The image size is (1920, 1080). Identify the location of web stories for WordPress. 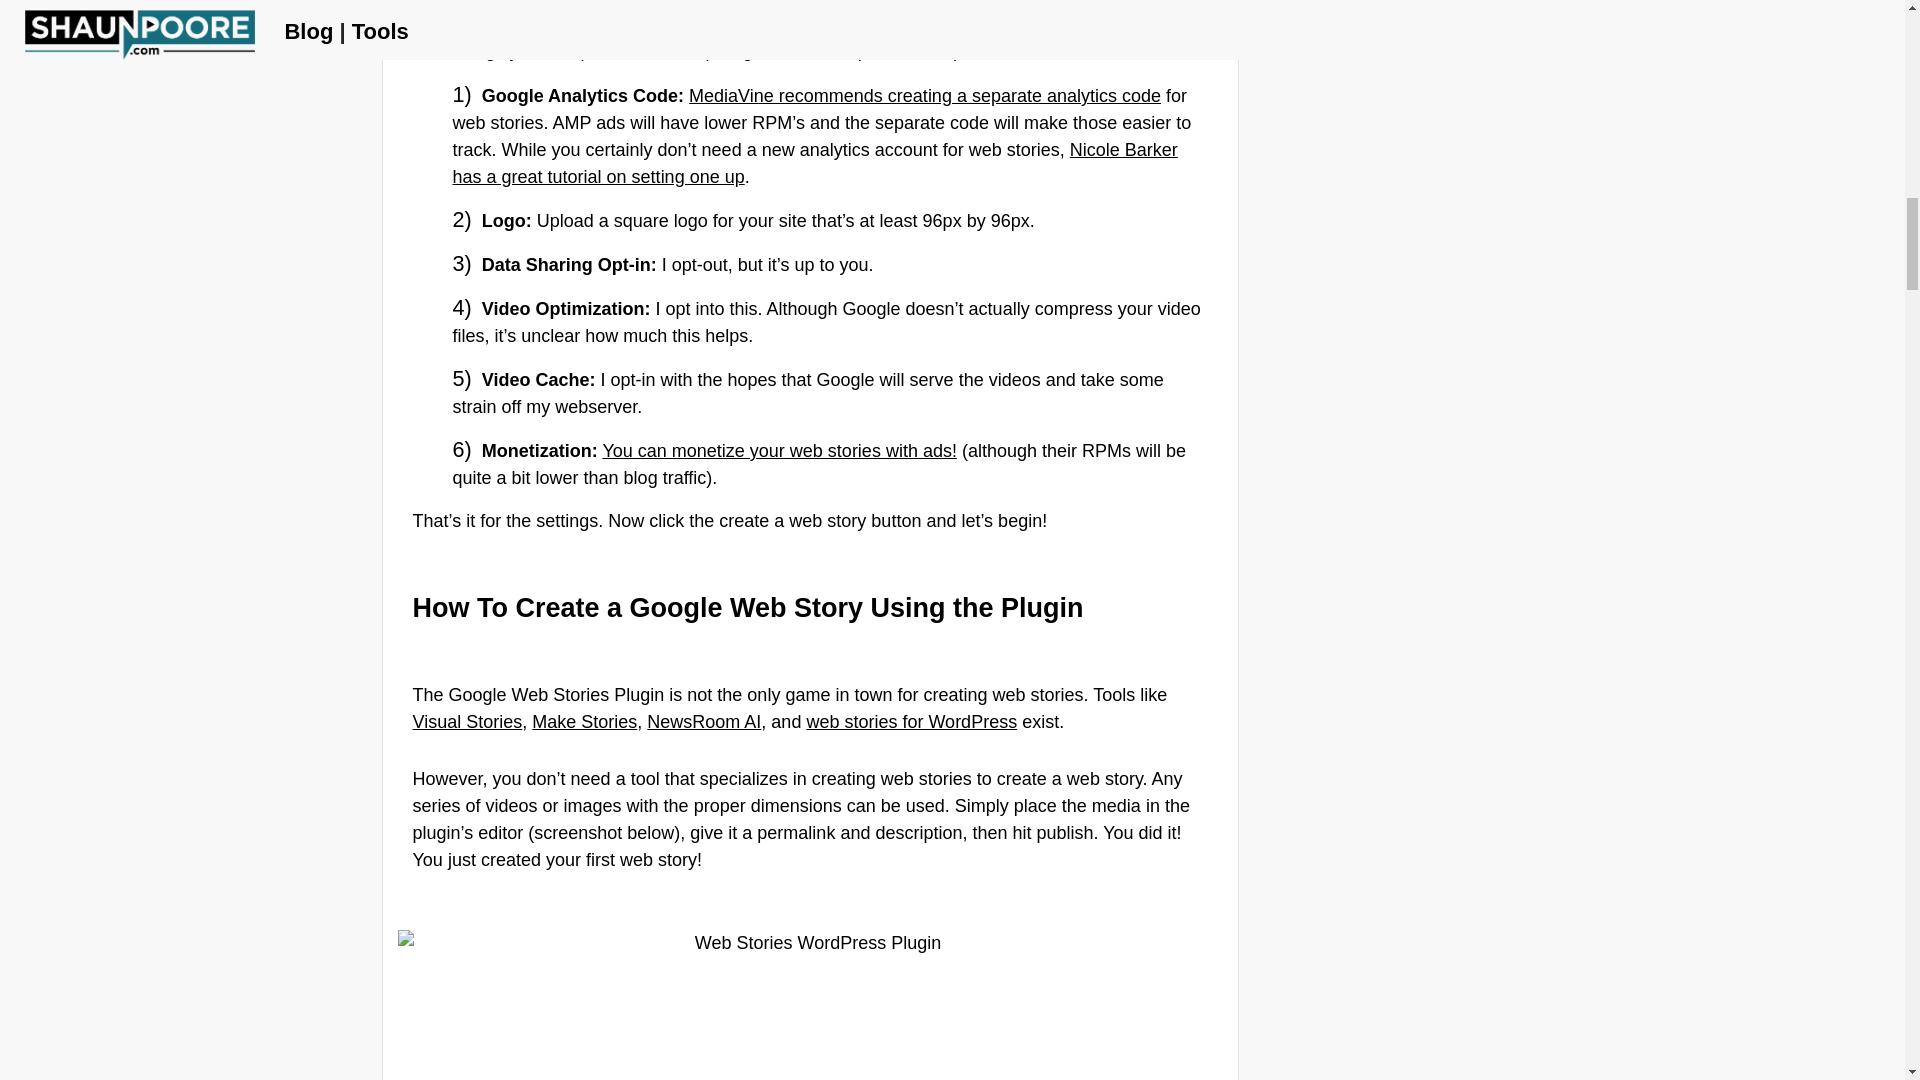
(912, 722).